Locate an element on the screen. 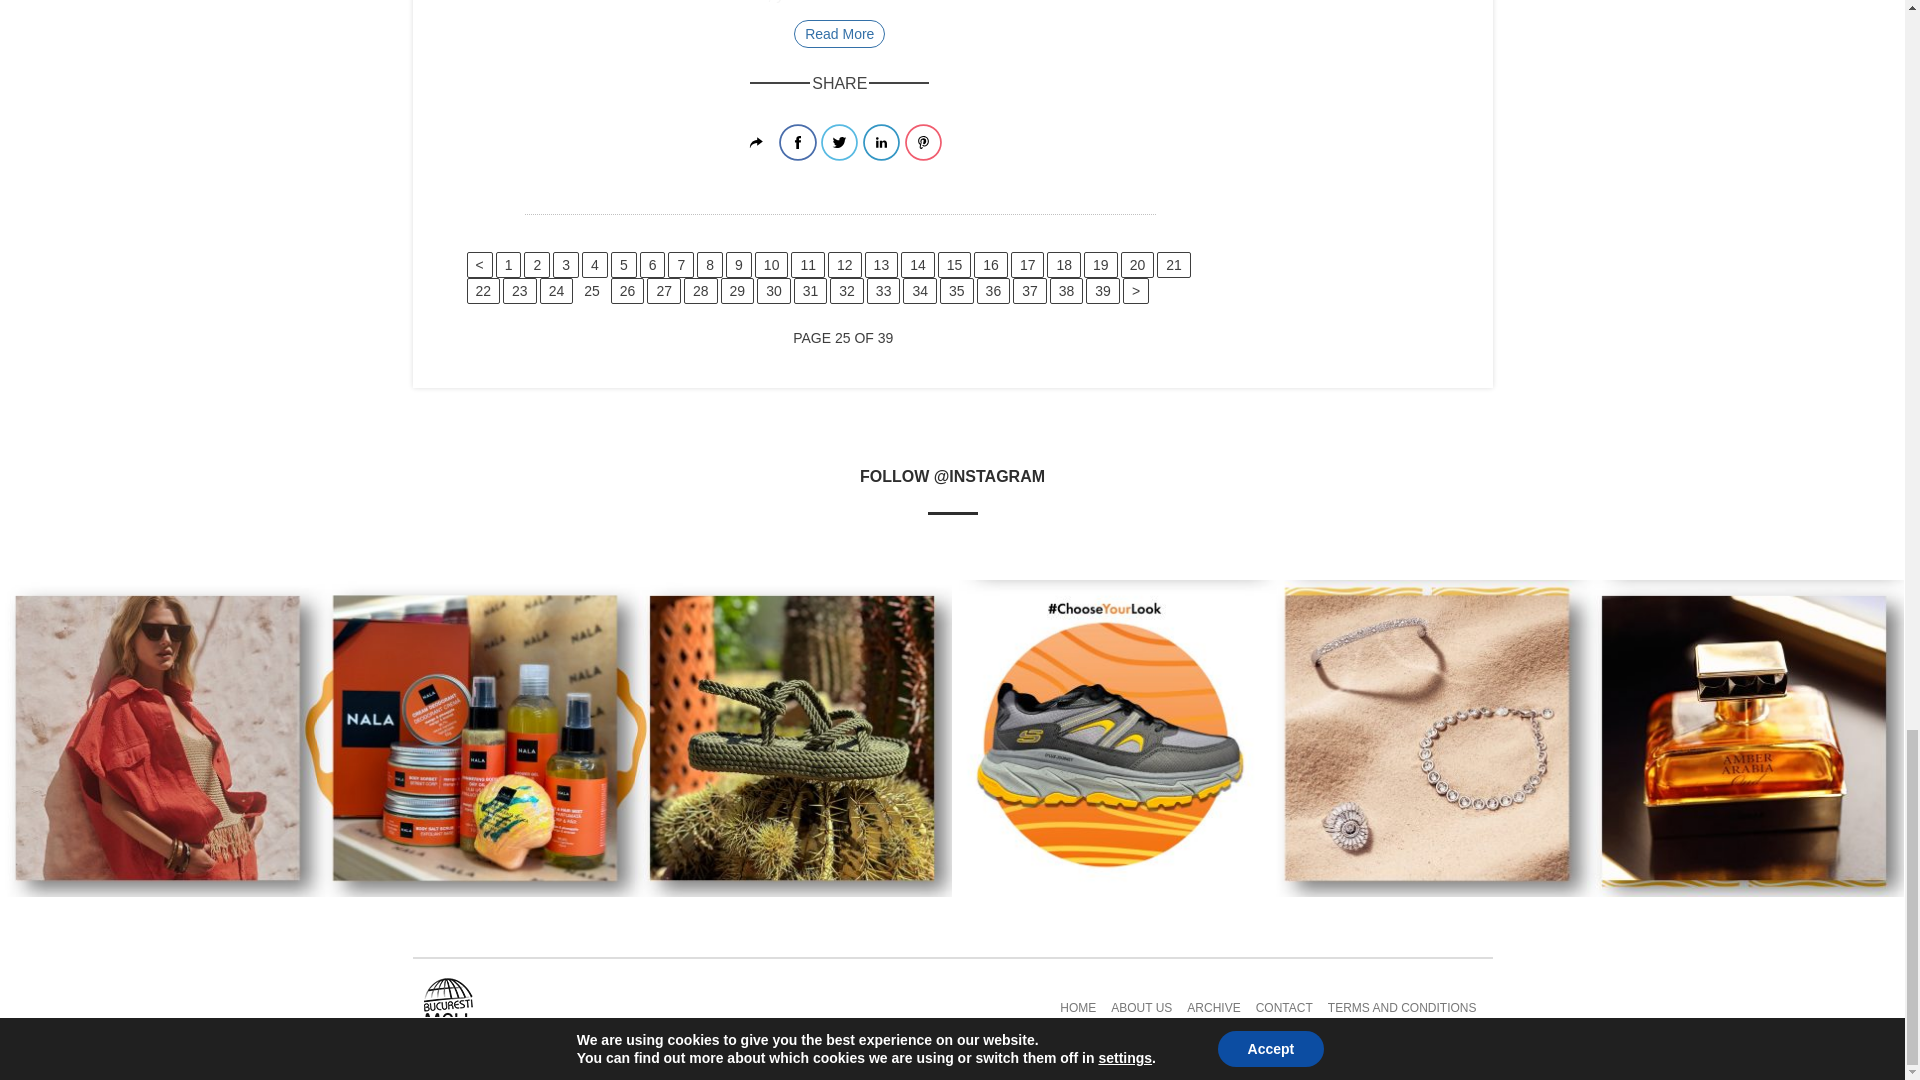 The height and width of the screenshot is (1080, 1920). 1 is located at coordinates (508, 264).